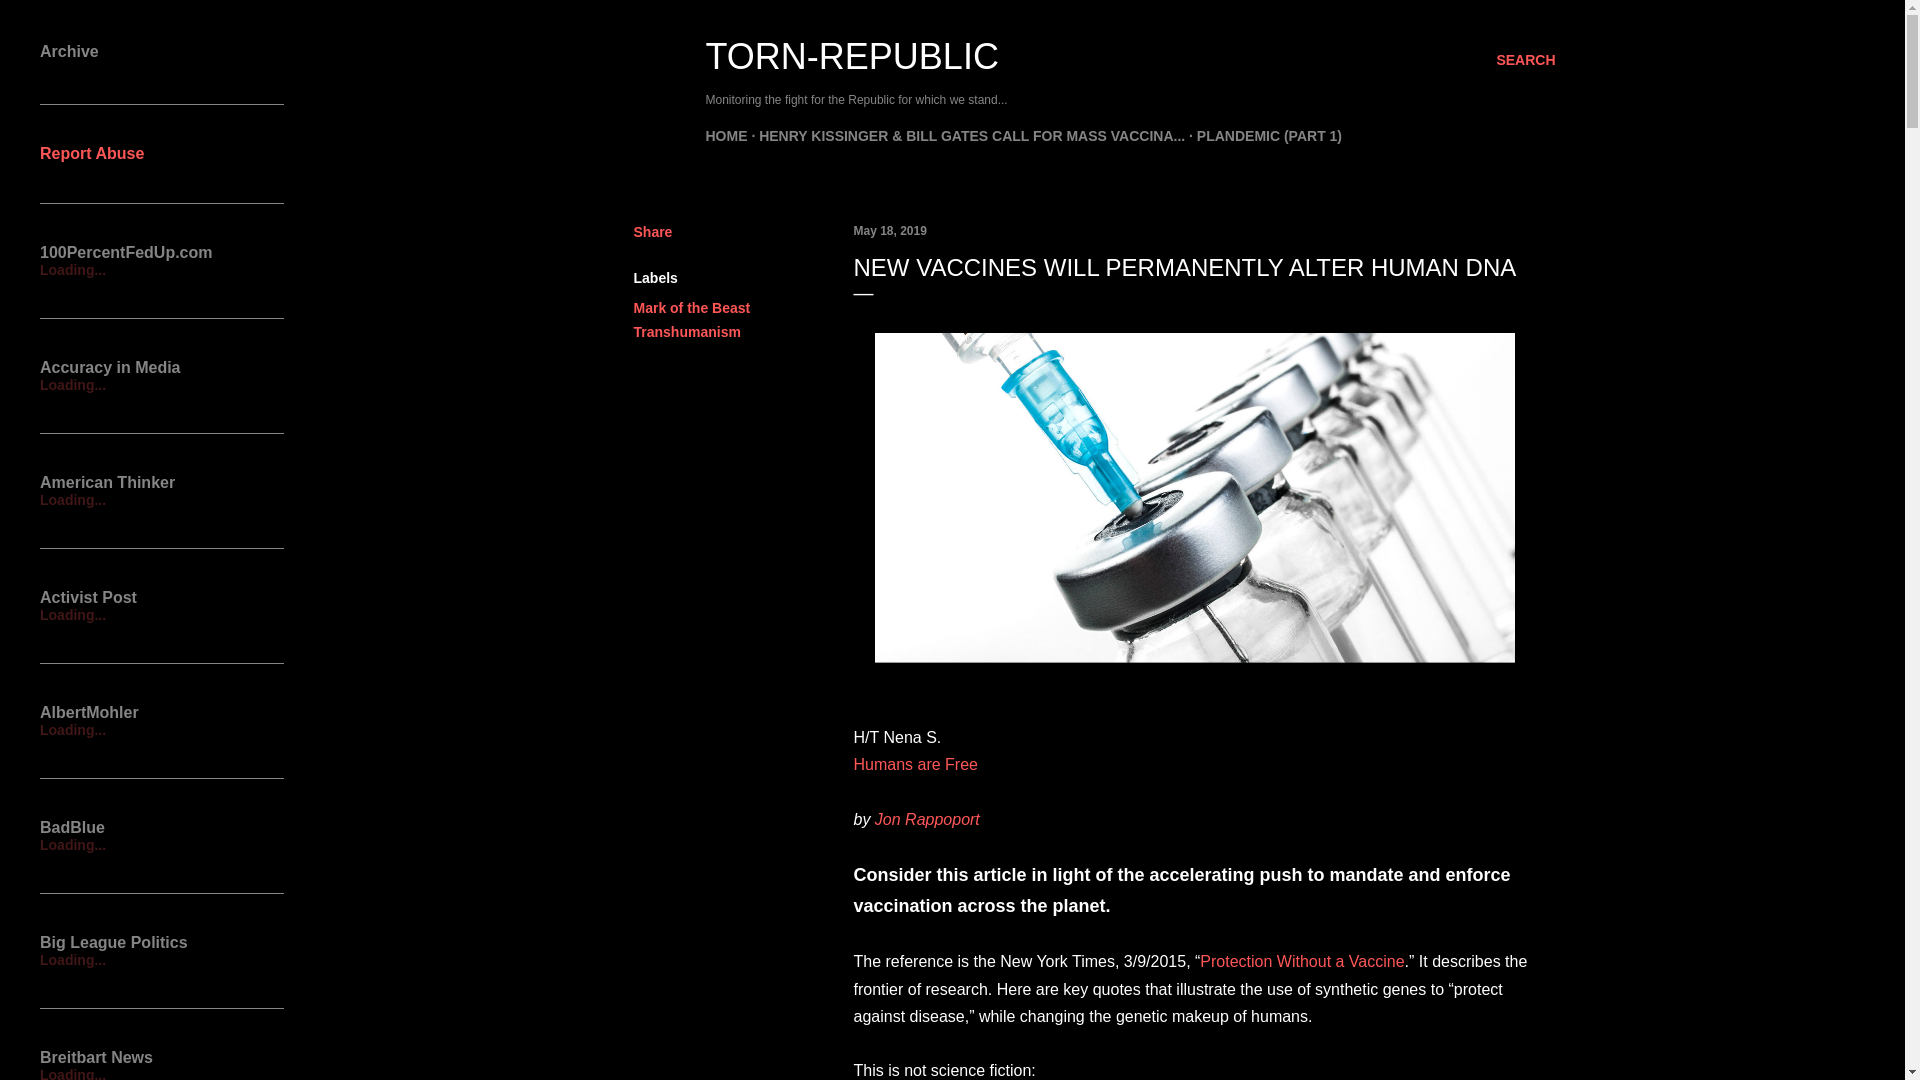  Describe the element at coordinates (852, 56) in the screenshot. I see `TORN-REPUBLIC` at that location.